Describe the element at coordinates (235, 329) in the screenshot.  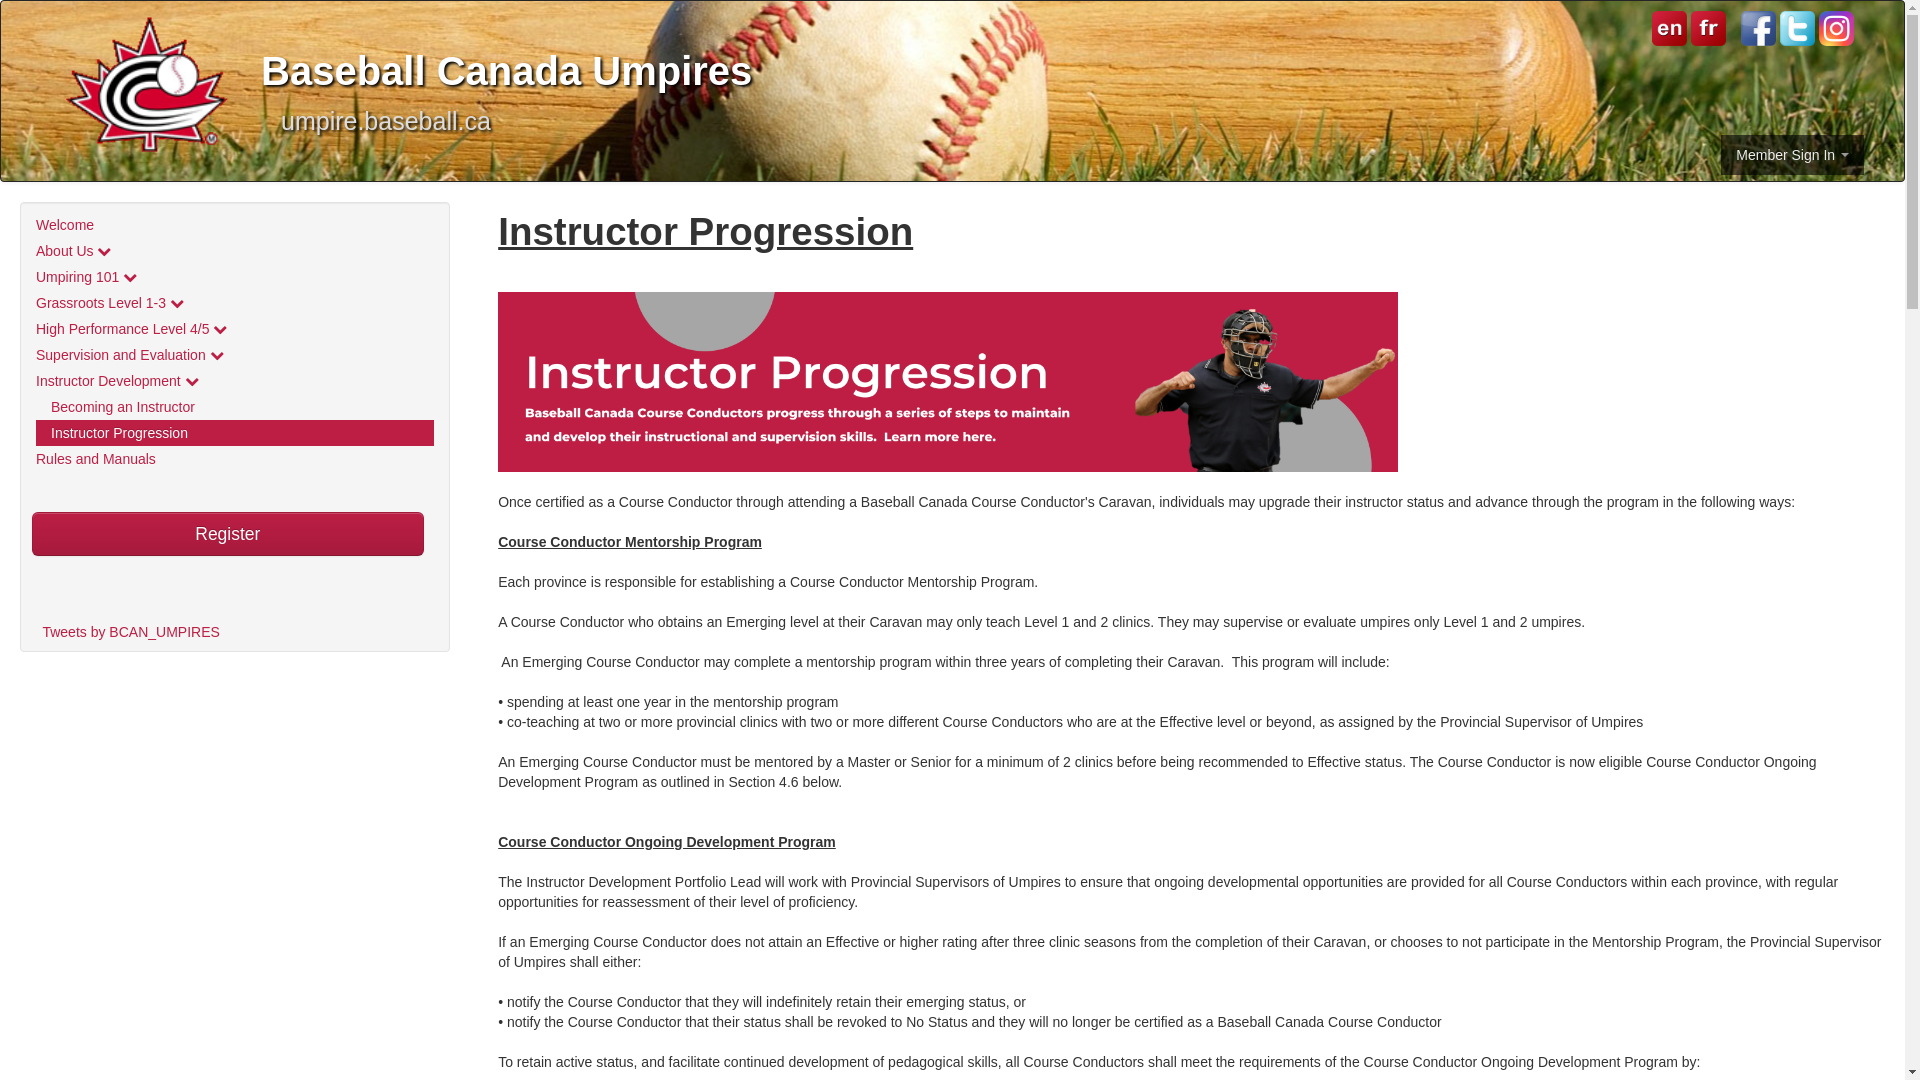
I see `High Performance Level 4/5` at that location.